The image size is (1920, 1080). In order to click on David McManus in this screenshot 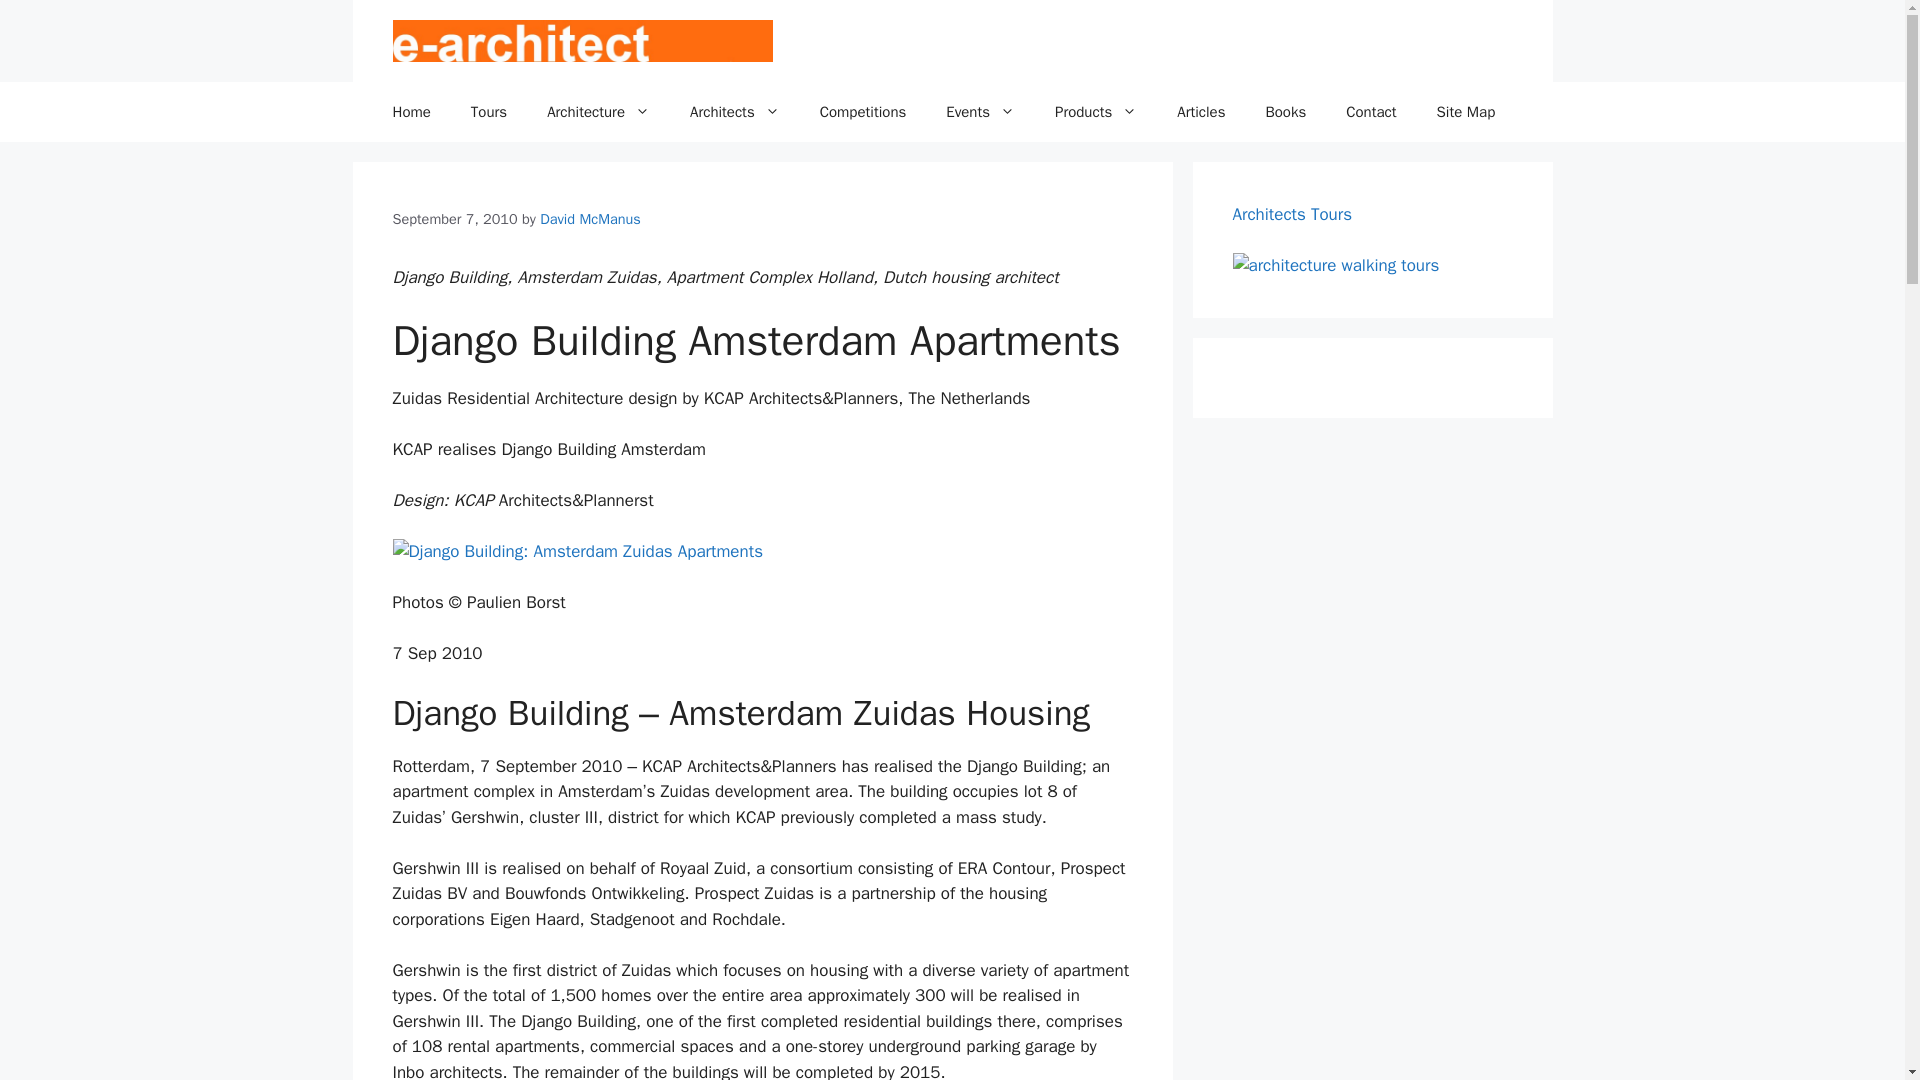, I will do `click(590, 218)`.